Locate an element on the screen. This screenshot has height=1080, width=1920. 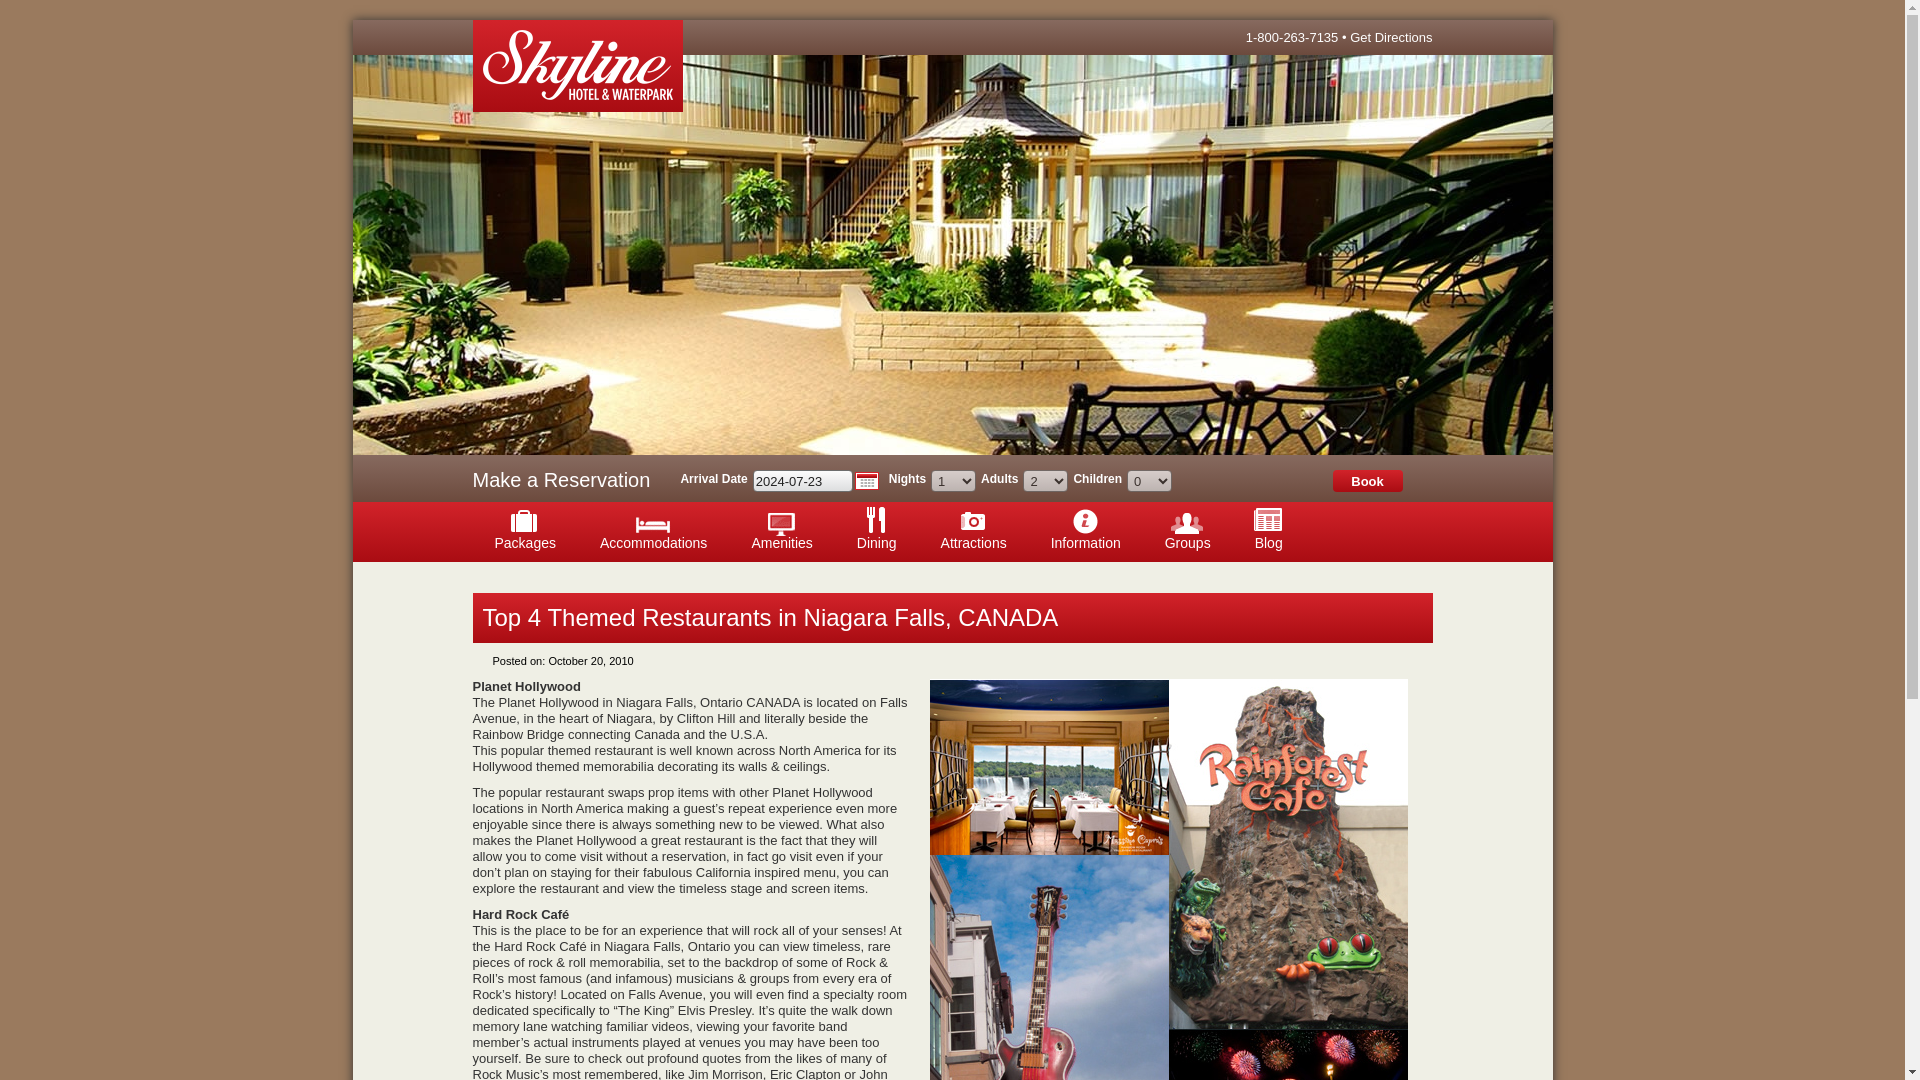
Packages is located at coordinates (524, 532).